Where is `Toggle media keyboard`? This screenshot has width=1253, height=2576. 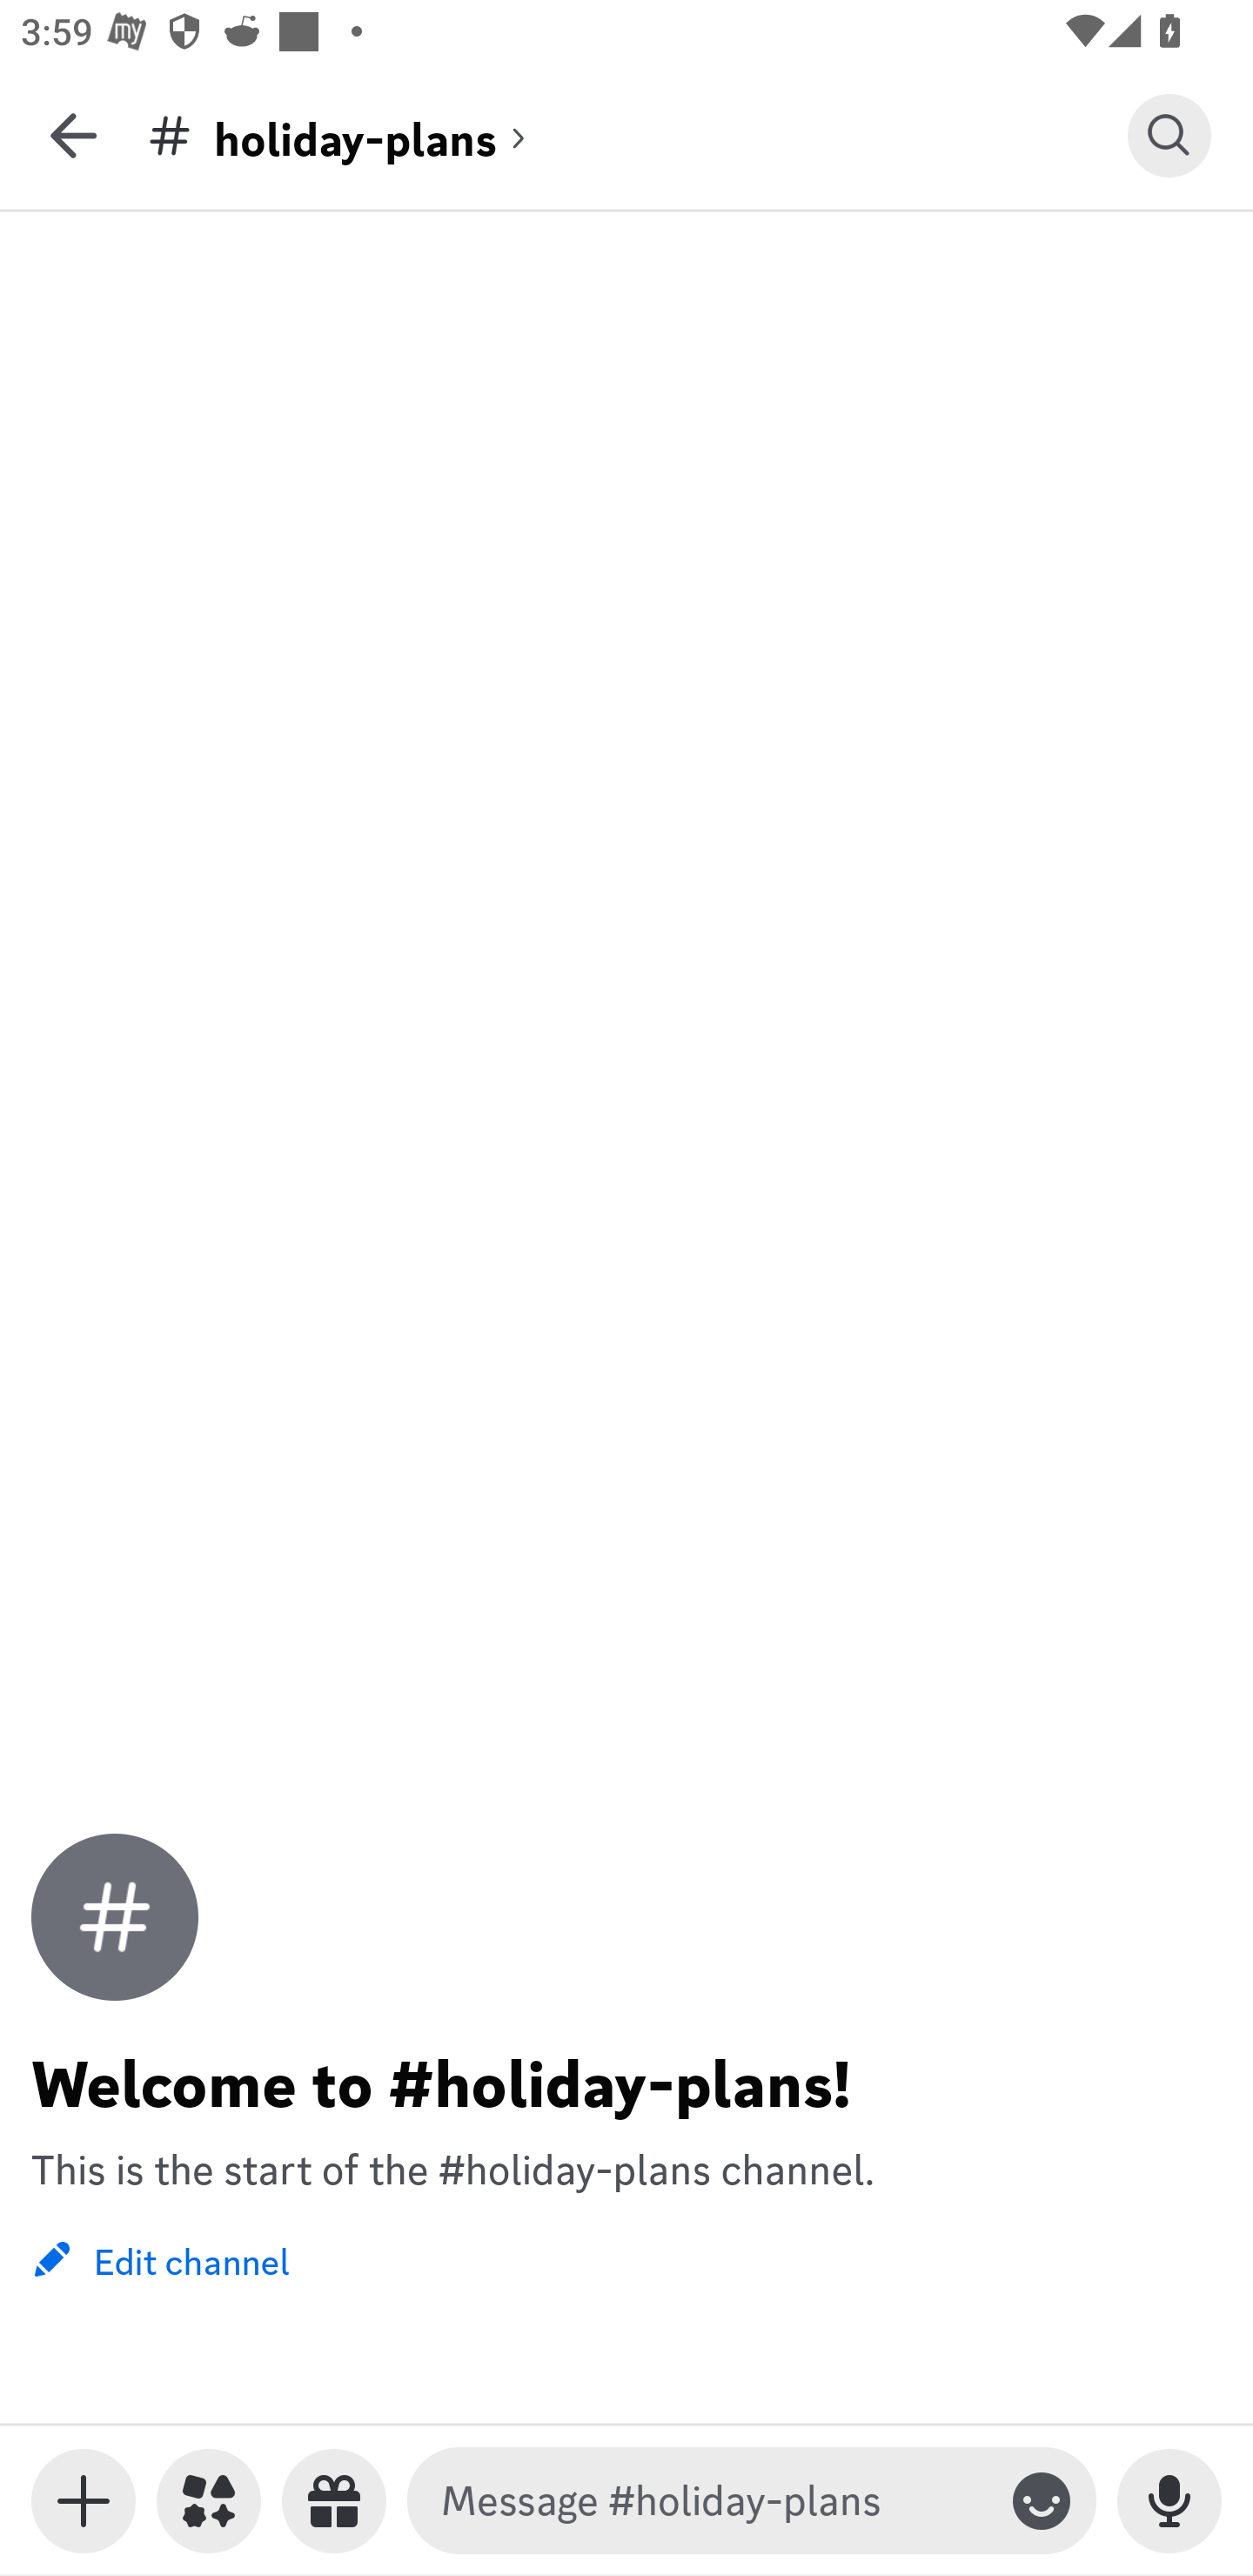 Toggle media keyboard is located at coordinates (84, 2501).